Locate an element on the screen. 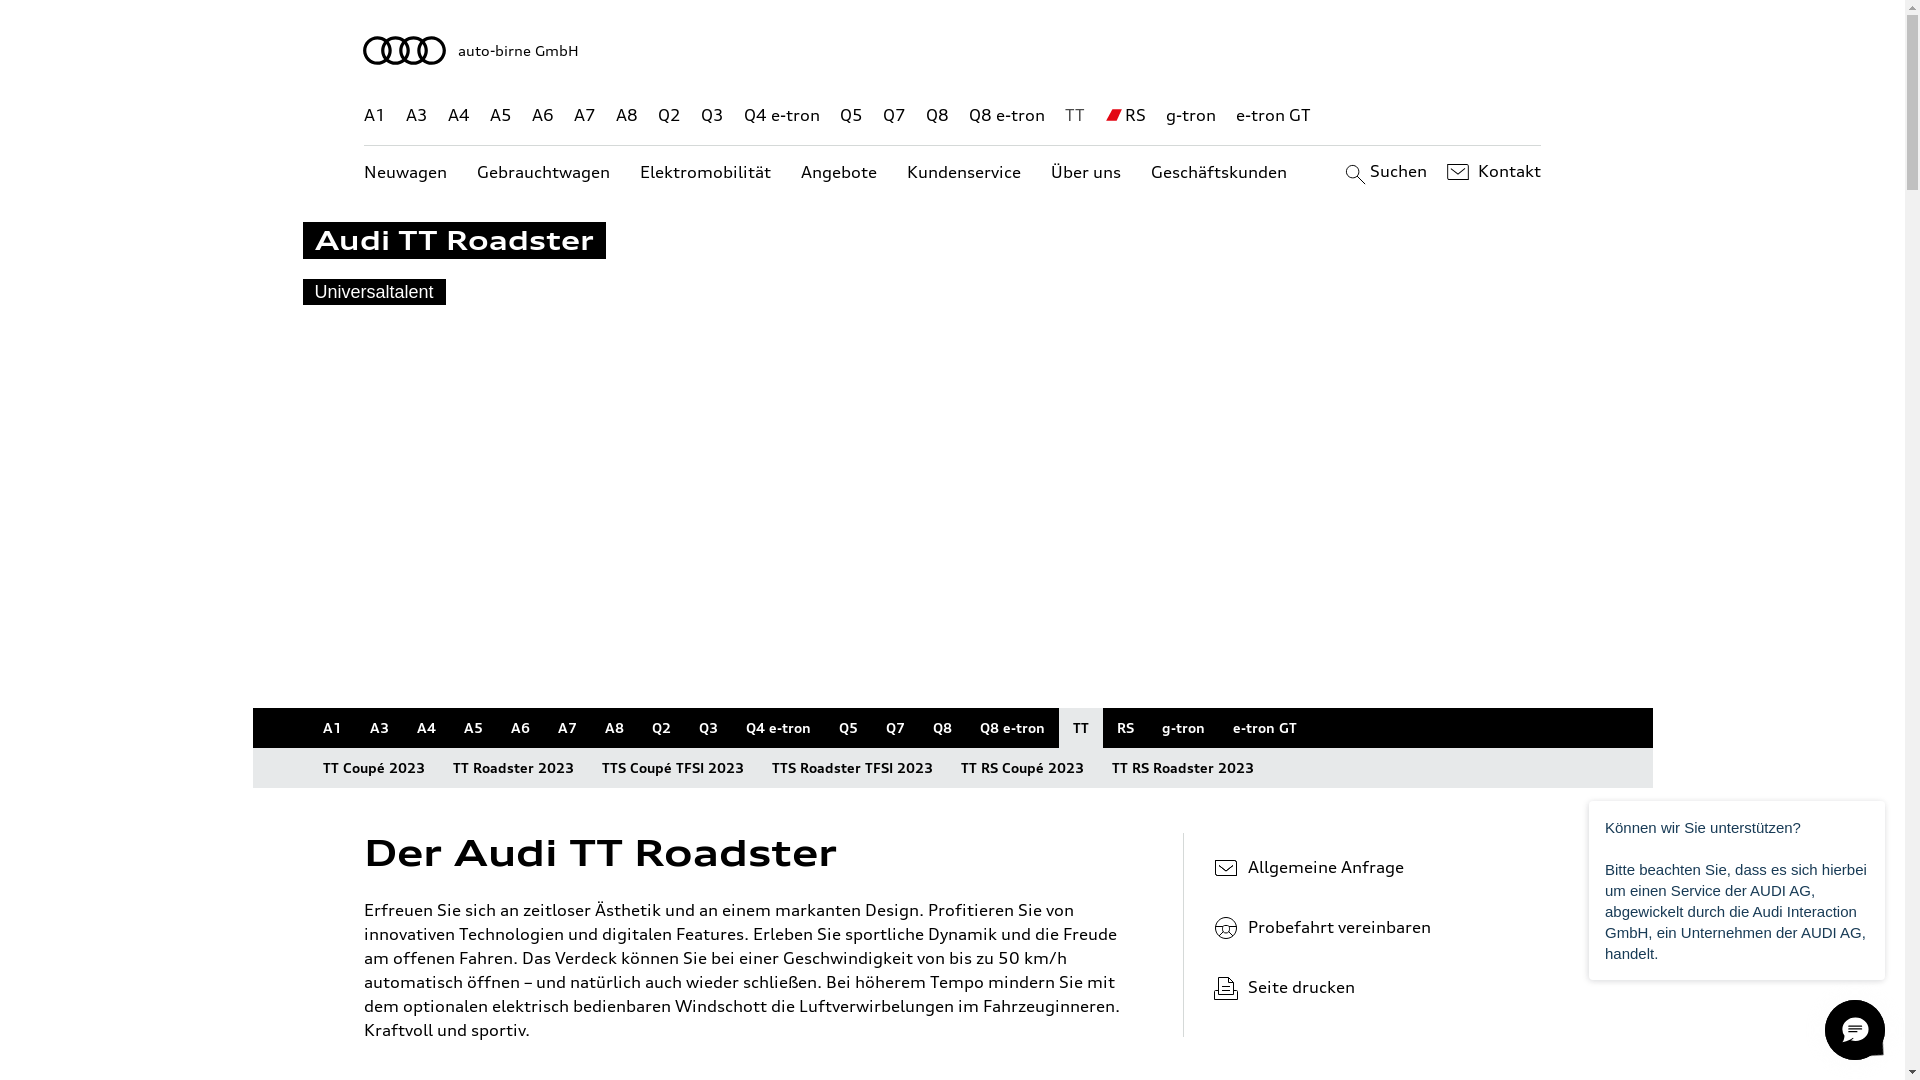  Kundenservice is located at coordinates (964, 172).